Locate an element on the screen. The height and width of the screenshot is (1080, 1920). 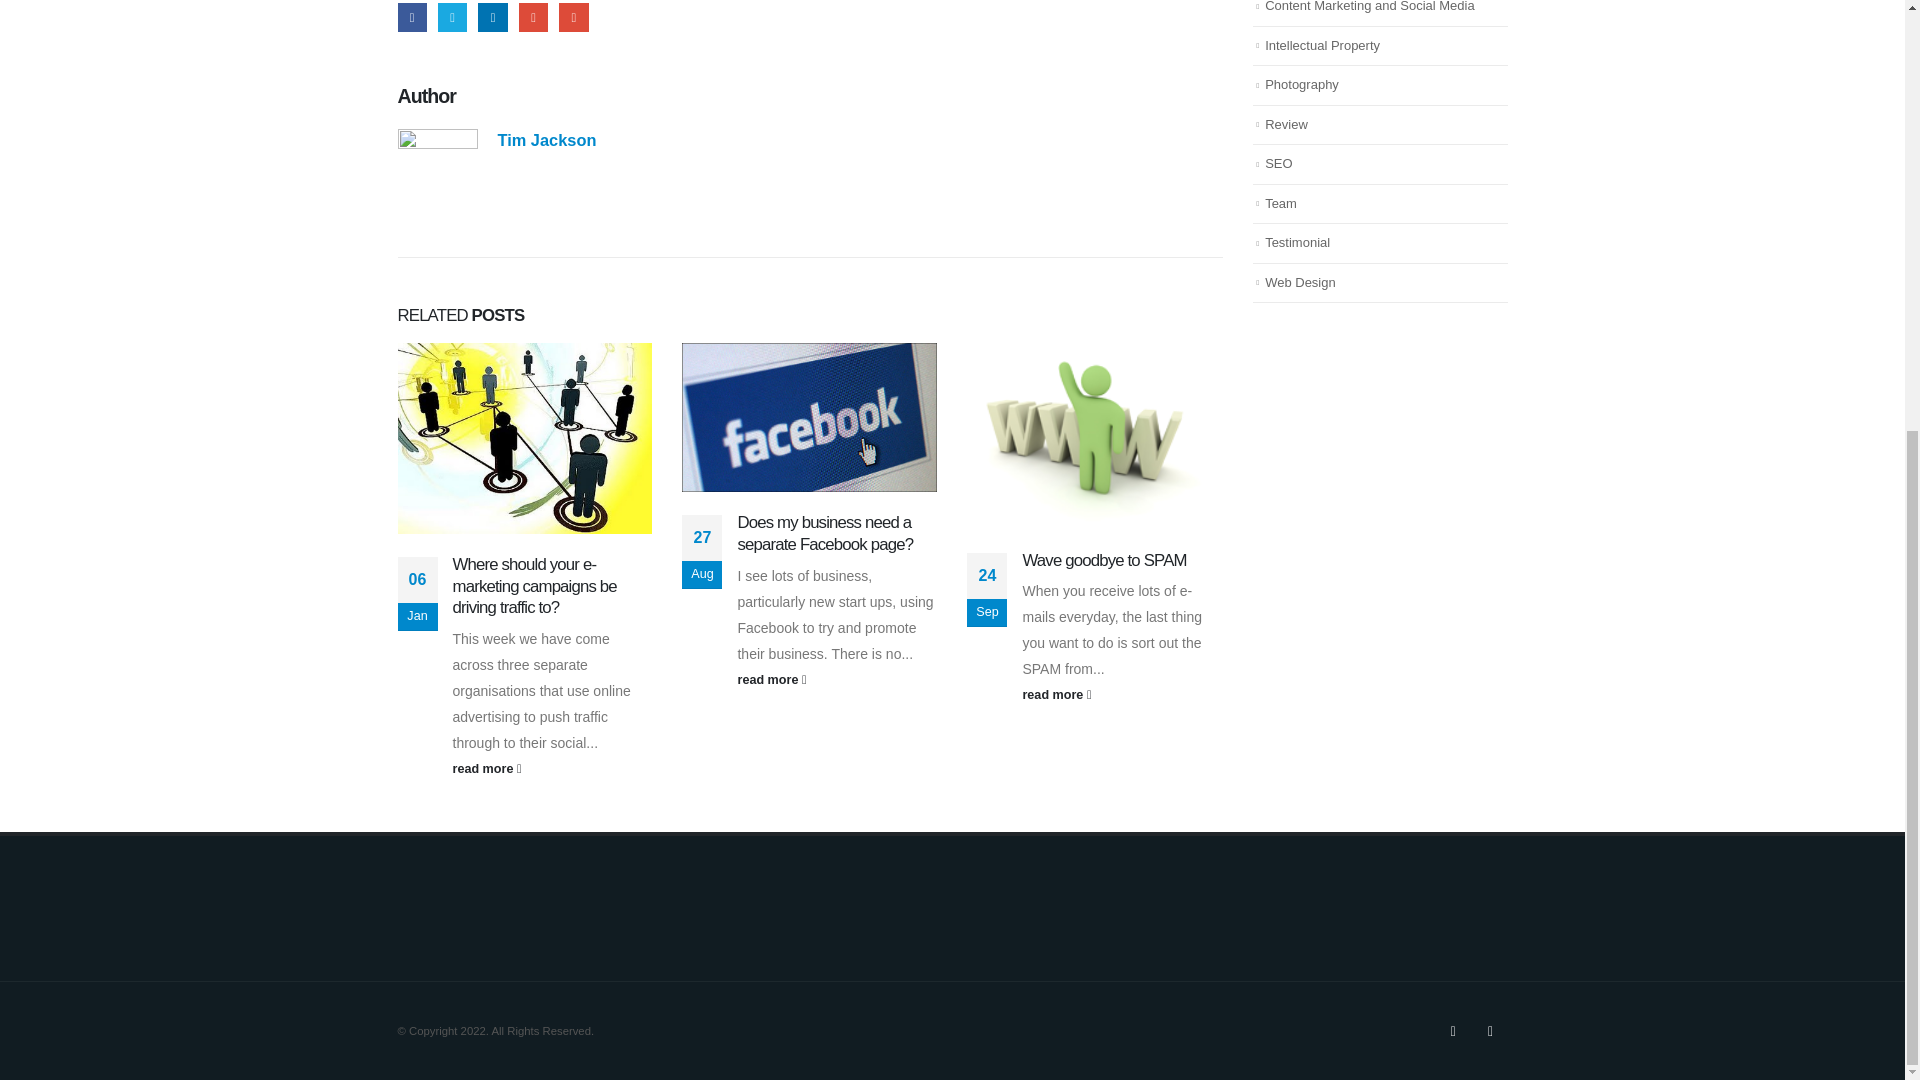
Facebook is located at coordinates (412, 18).